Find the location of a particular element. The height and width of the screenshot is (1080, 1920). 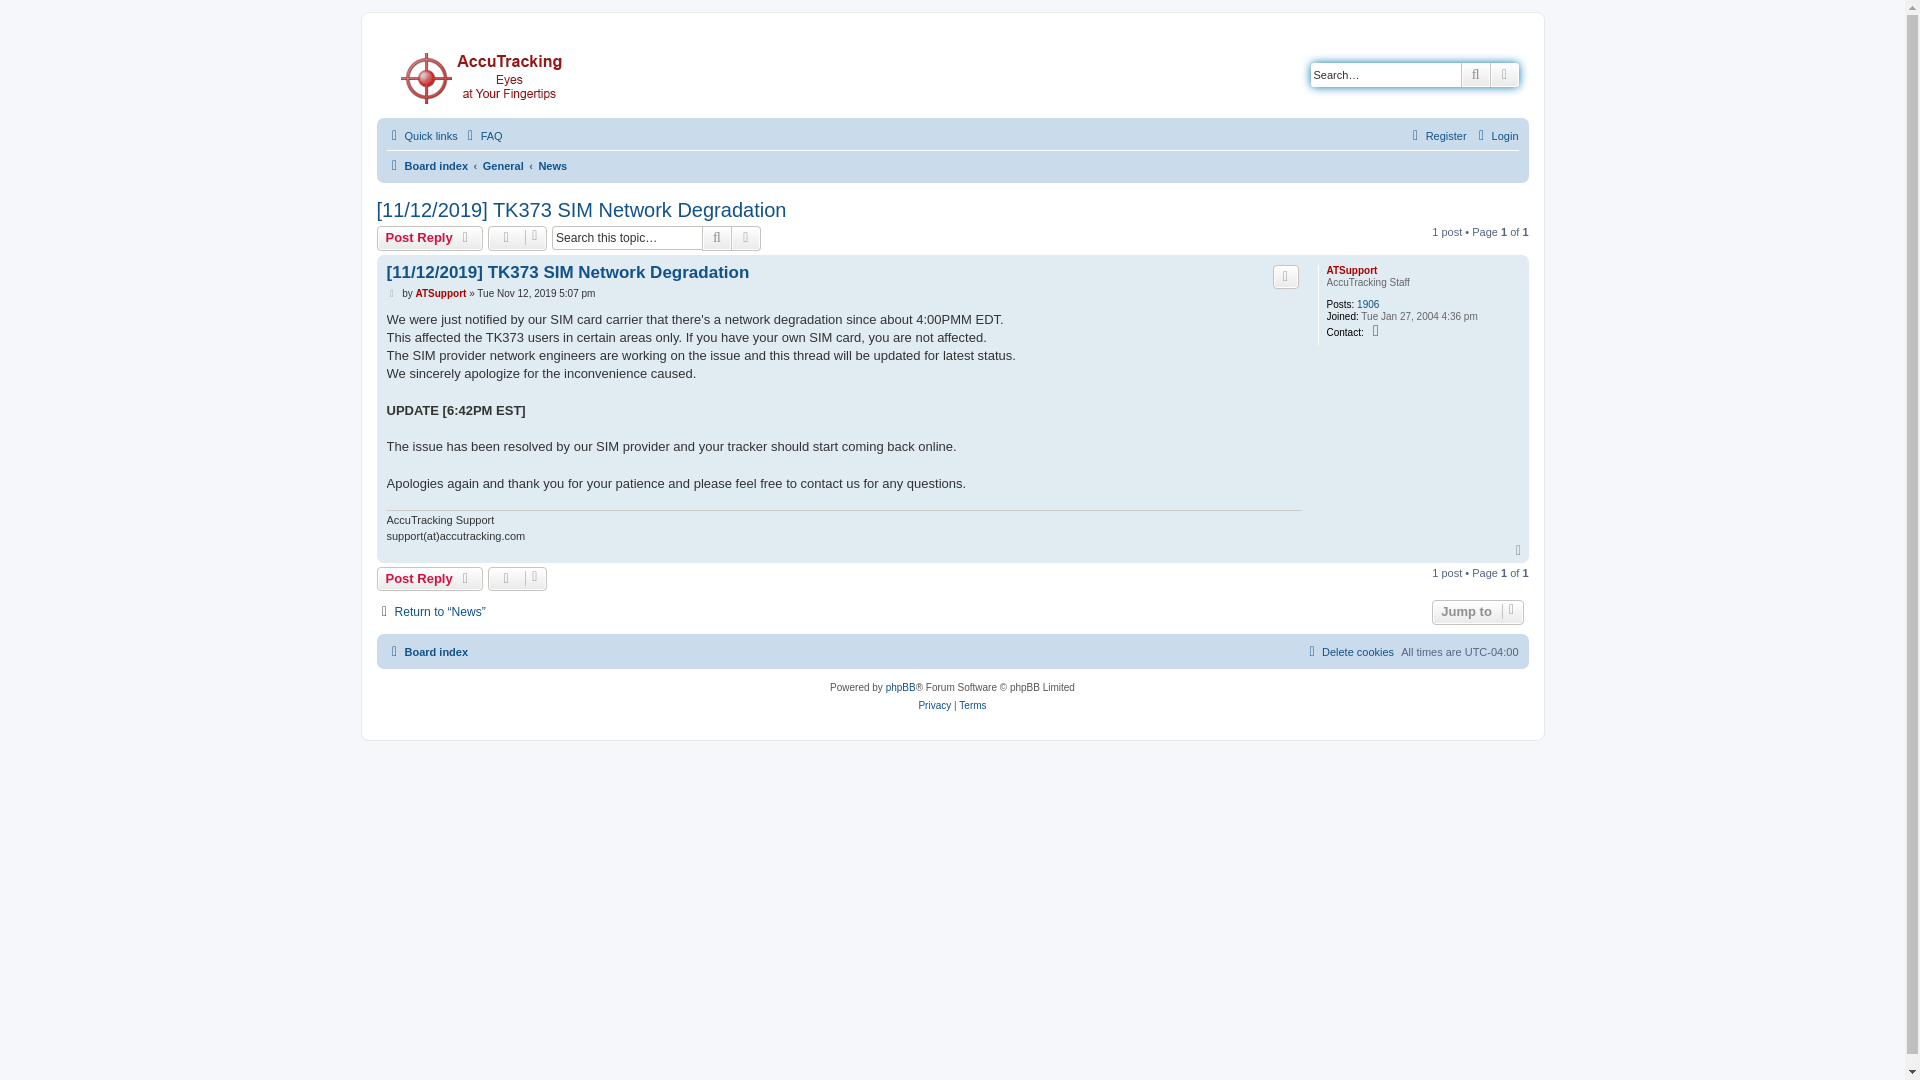

Advanced search is located at coordinates (746, 237).